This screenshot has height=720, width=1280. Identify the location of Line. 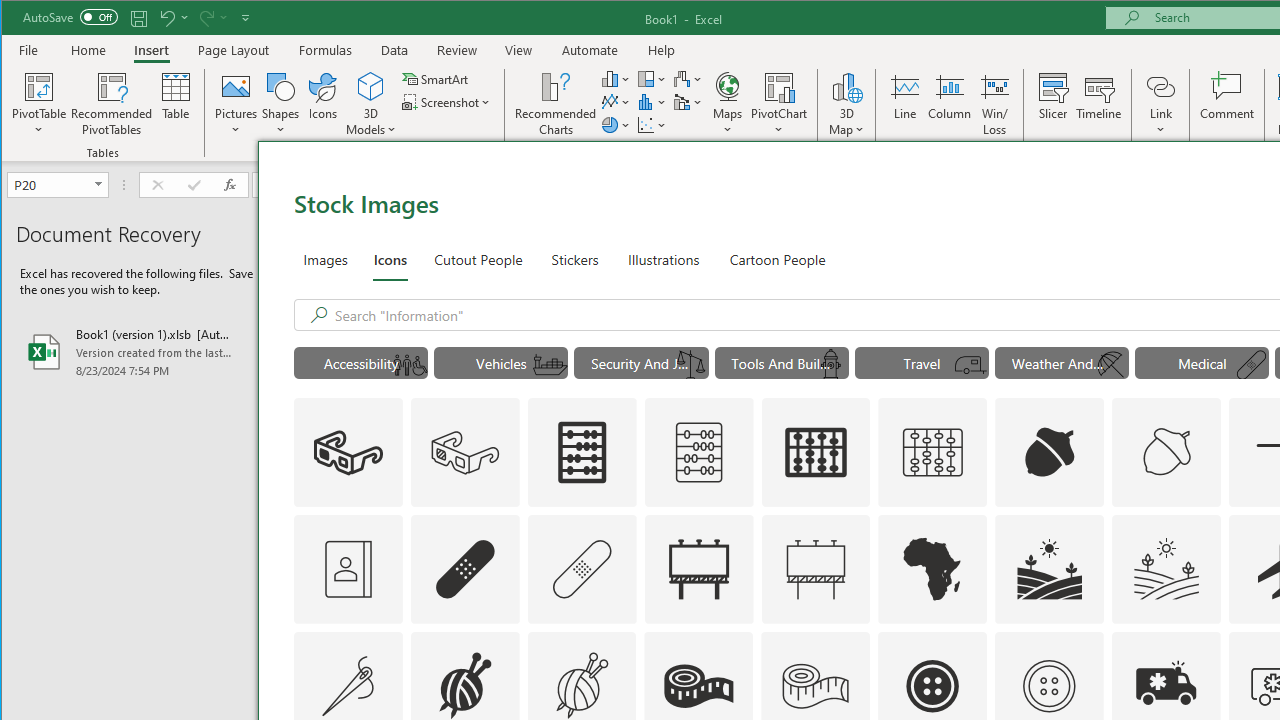
(904, 104).